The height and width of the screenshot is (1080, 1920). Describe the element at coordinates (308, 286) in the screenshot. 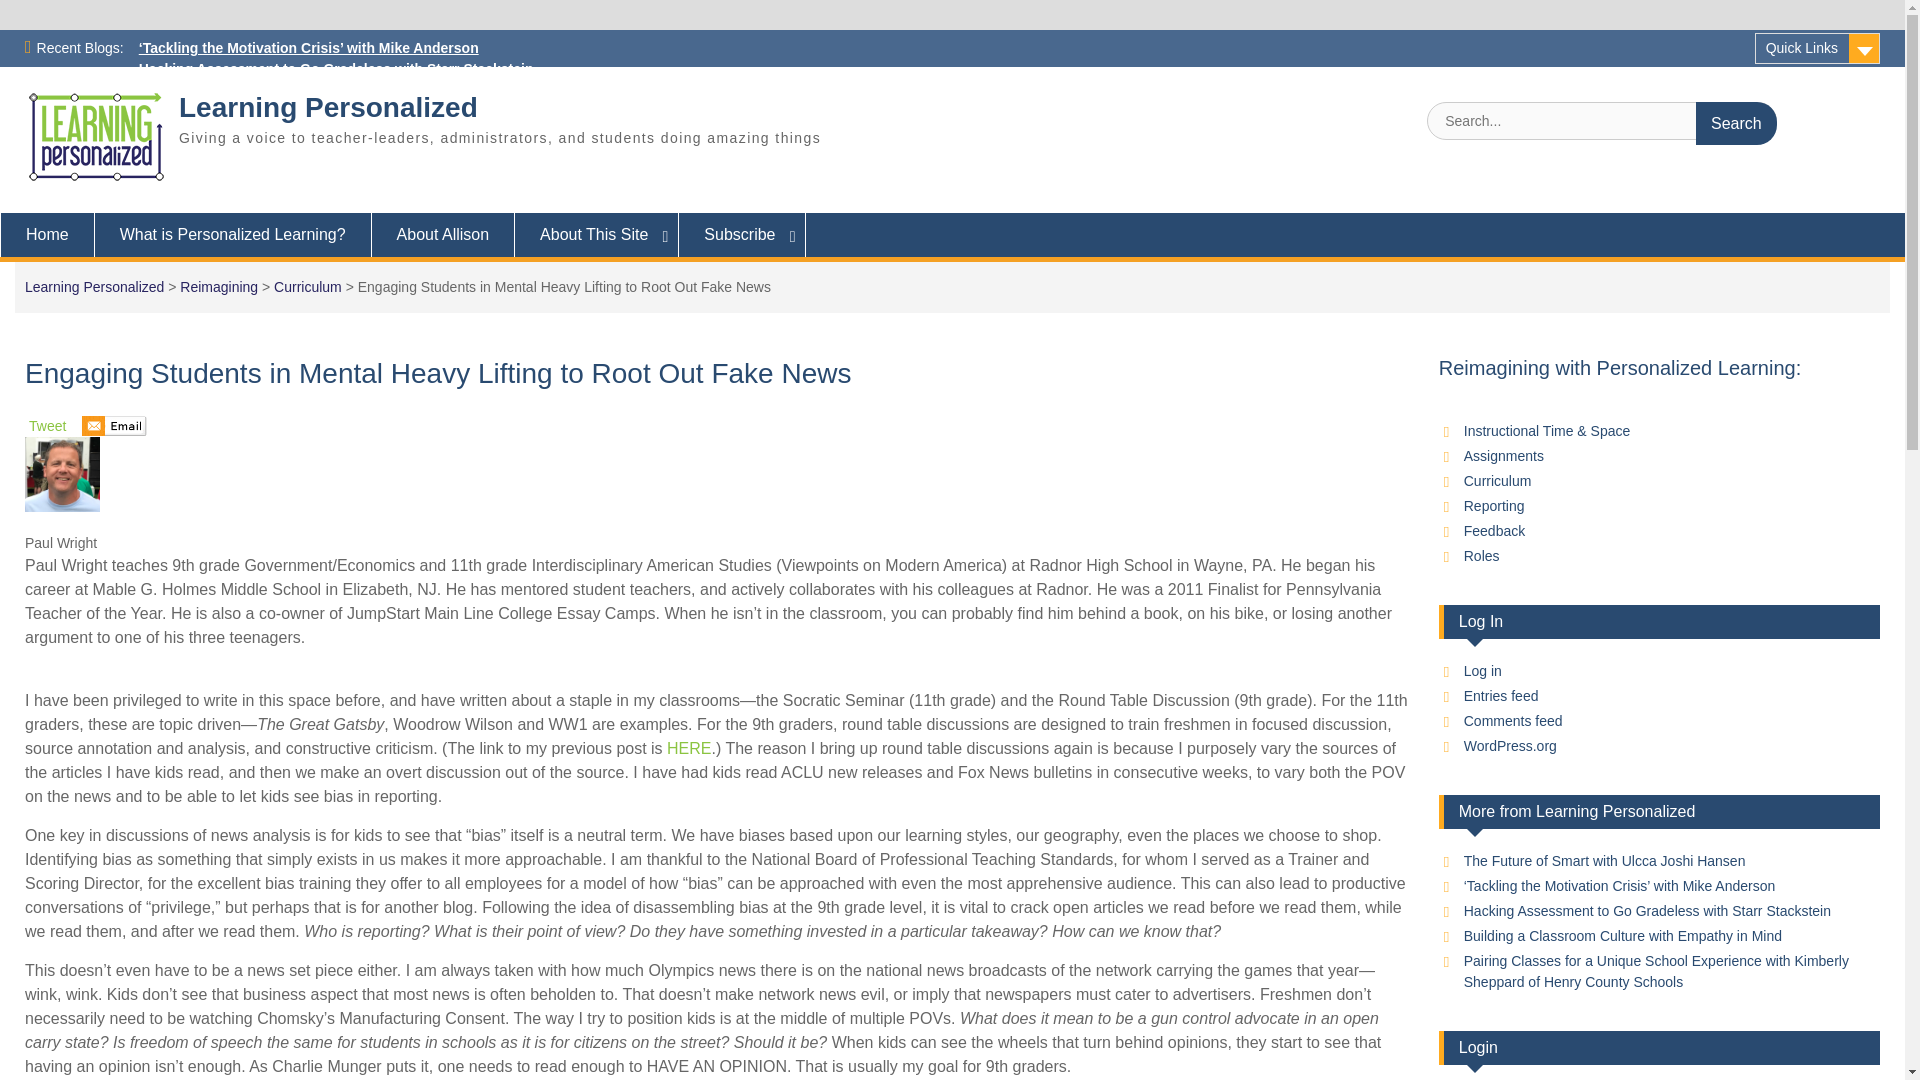

I see `Curriculum` at that location.